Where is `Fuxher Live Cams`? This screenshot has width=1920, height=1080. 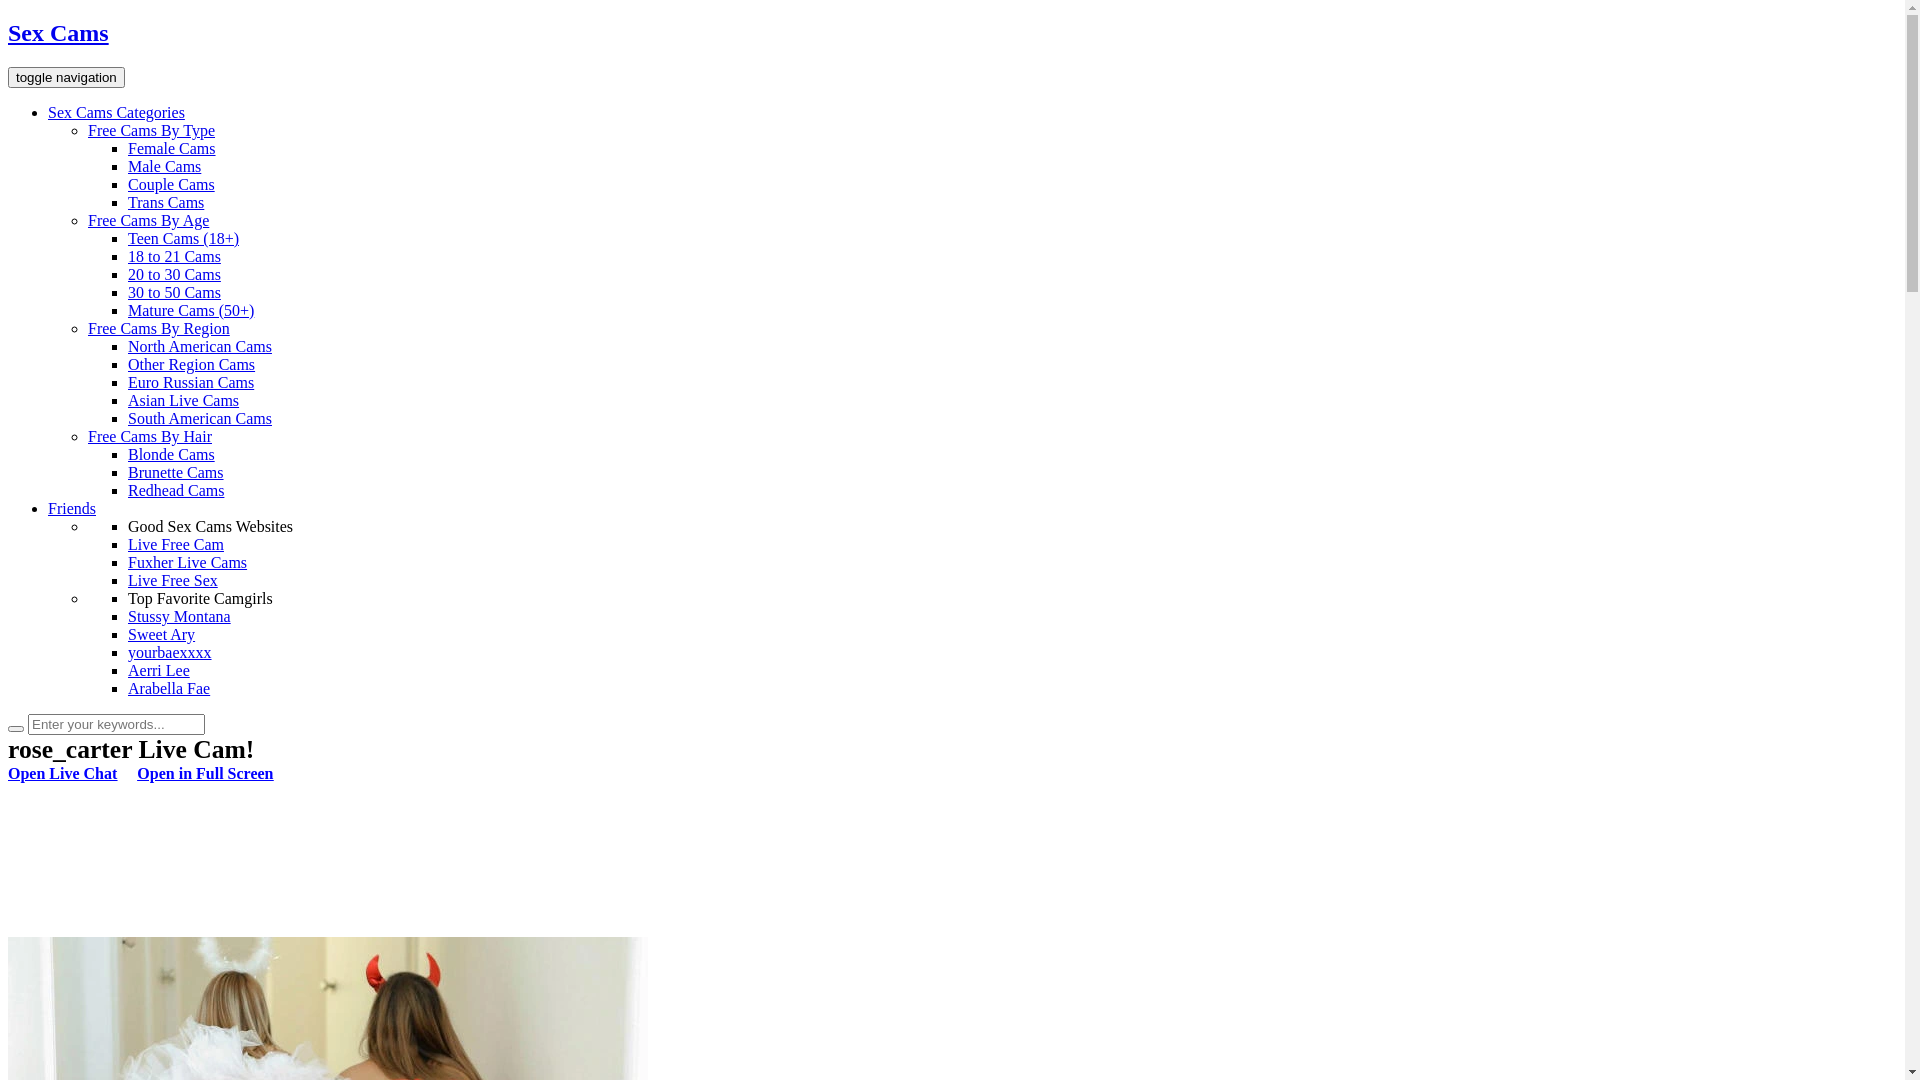 Fuxher Live Cams is located at coordinates (187, 562).